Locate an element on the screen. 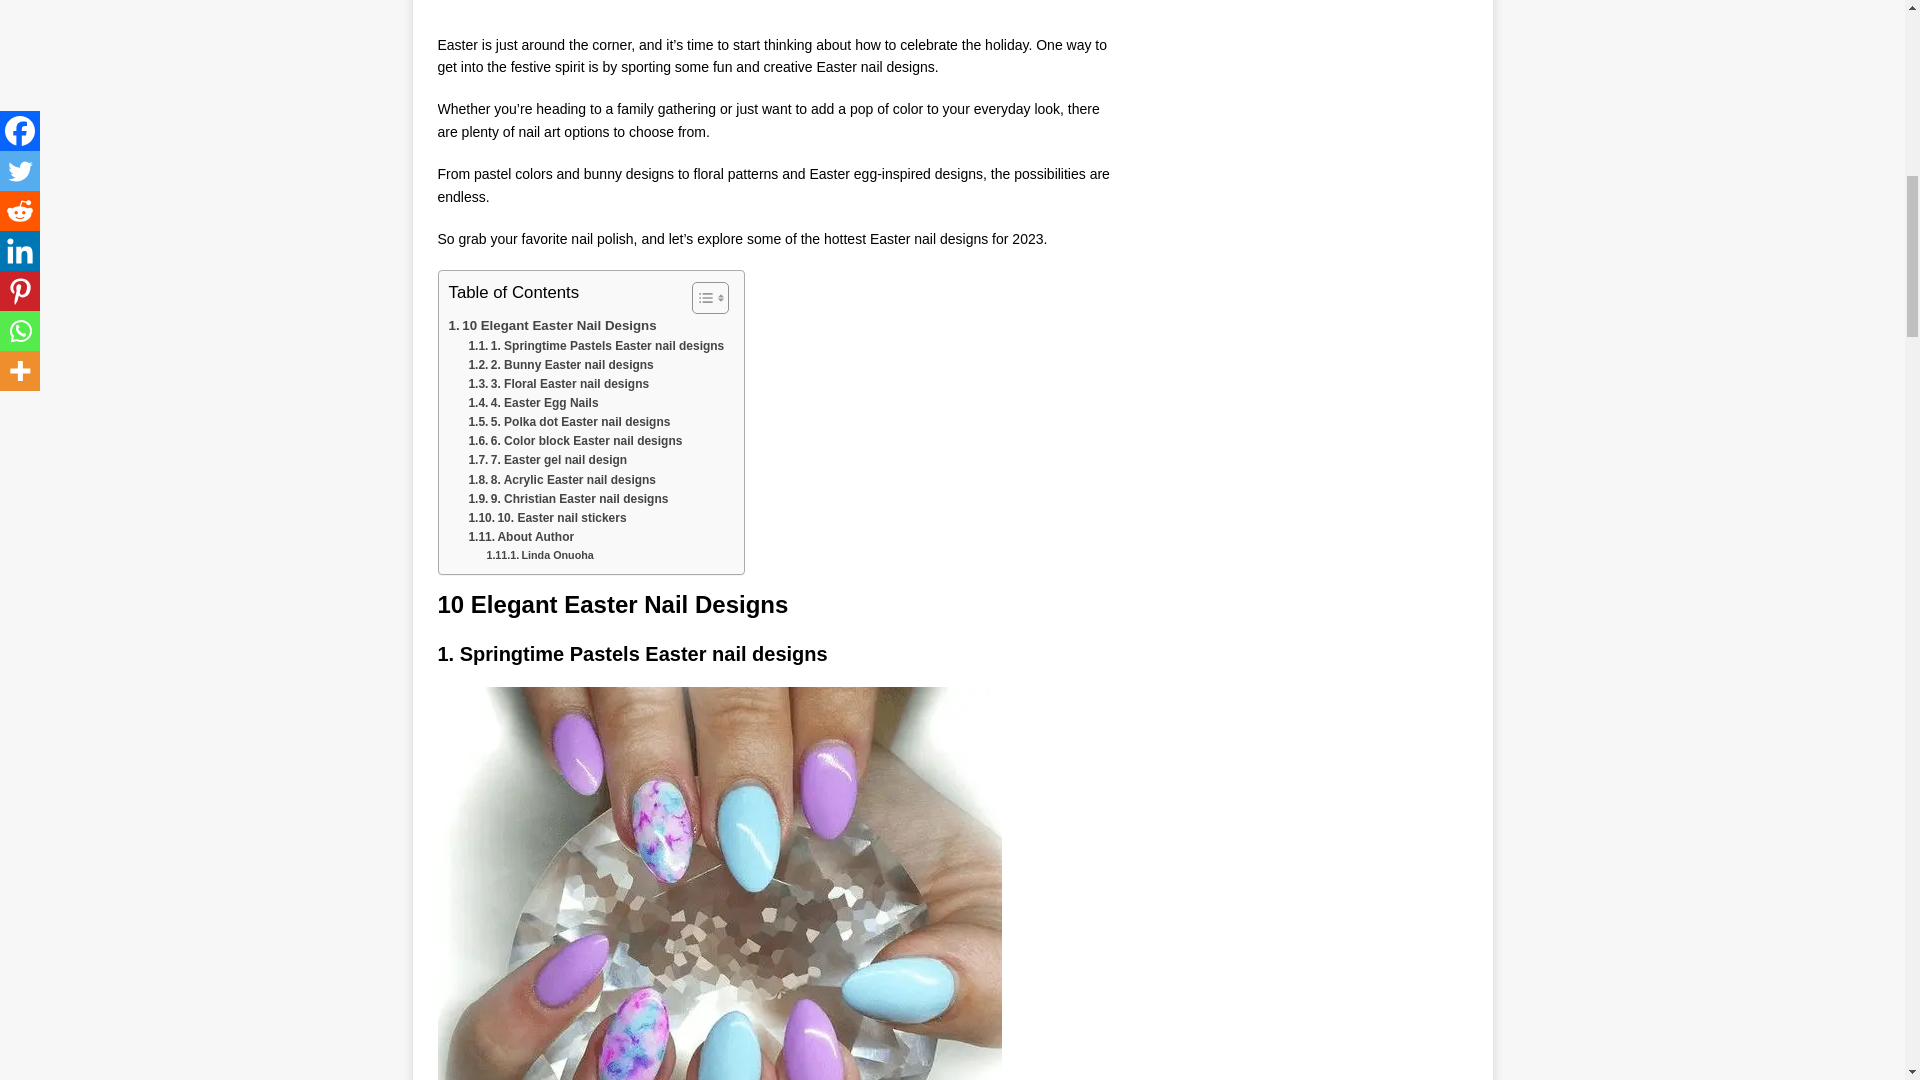 The height and width of the screenshot is (1080, 1920). 7. Easter gel nail design is located at coordinates (548, 460).